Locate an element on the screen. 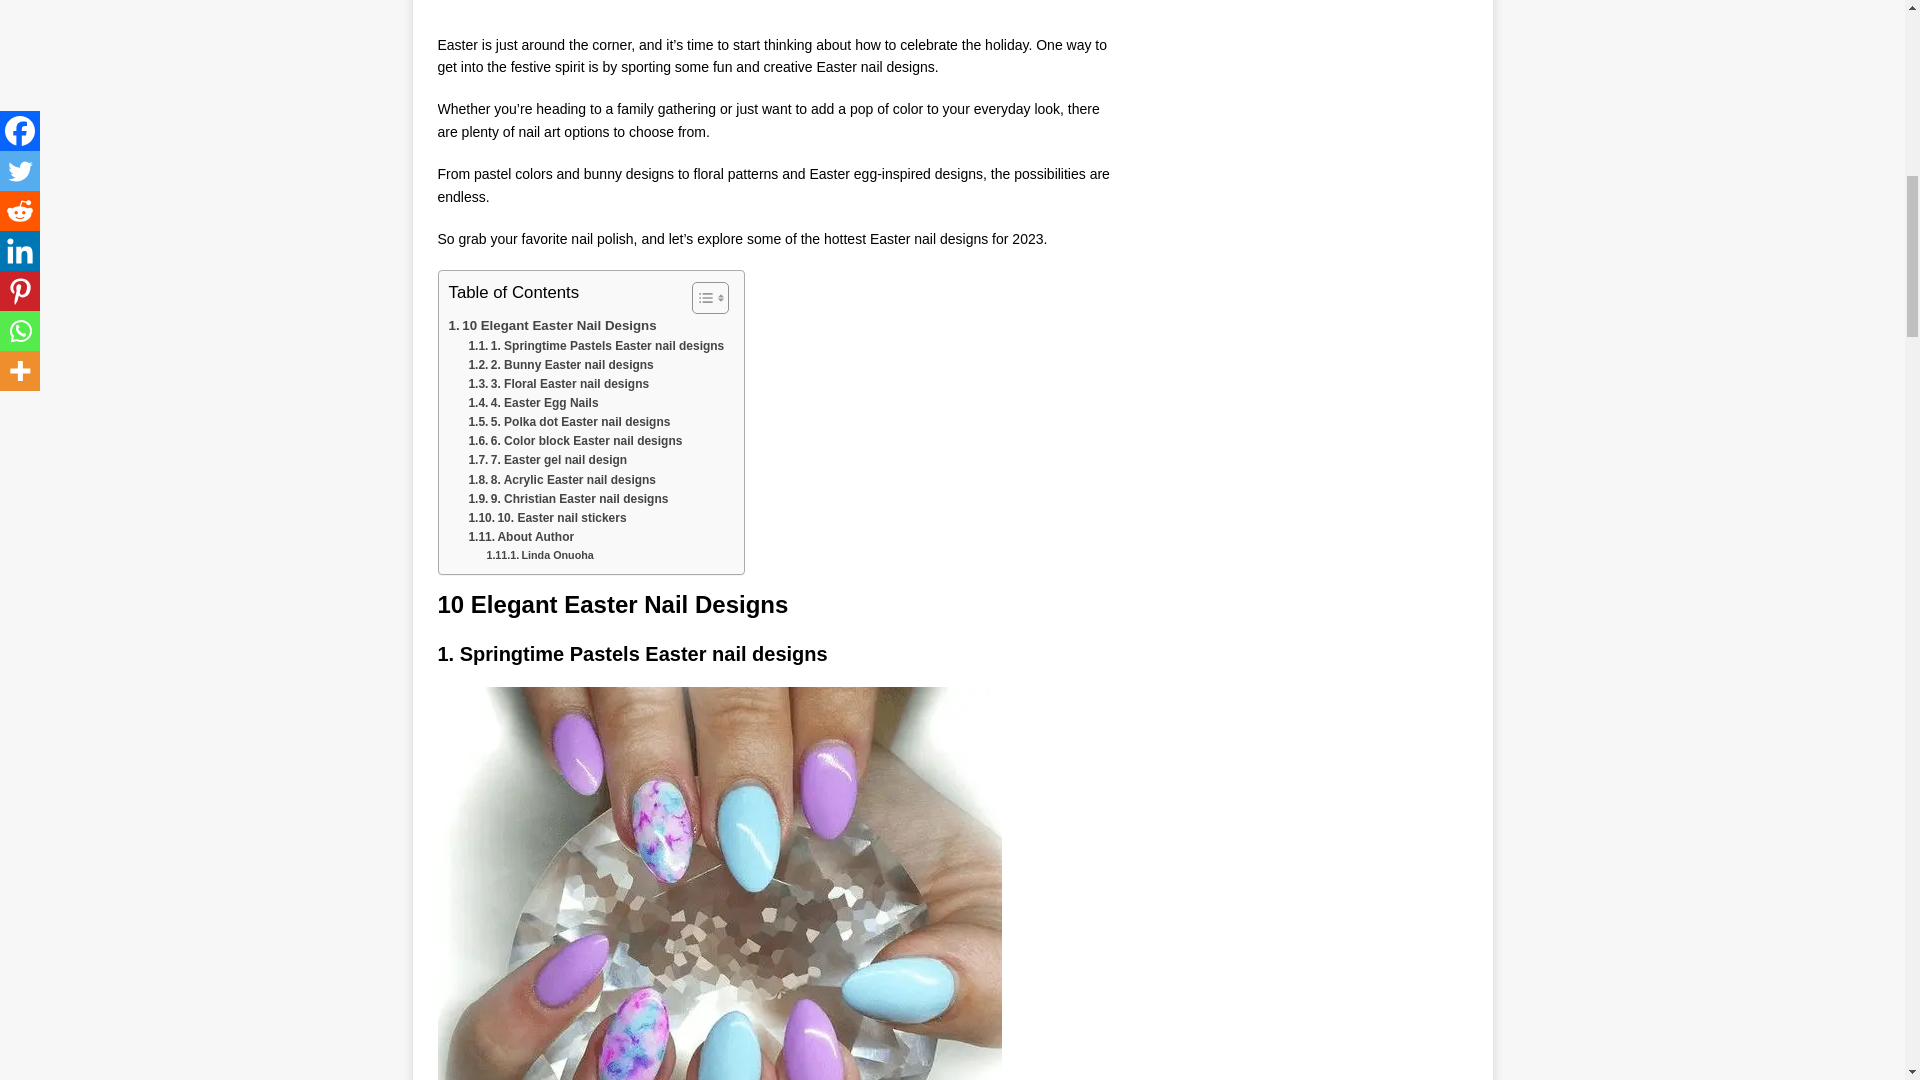 The height and width of the screenshot is (1080, 1920). 7. Easter gel nail design is located at coordinates (548, 460).